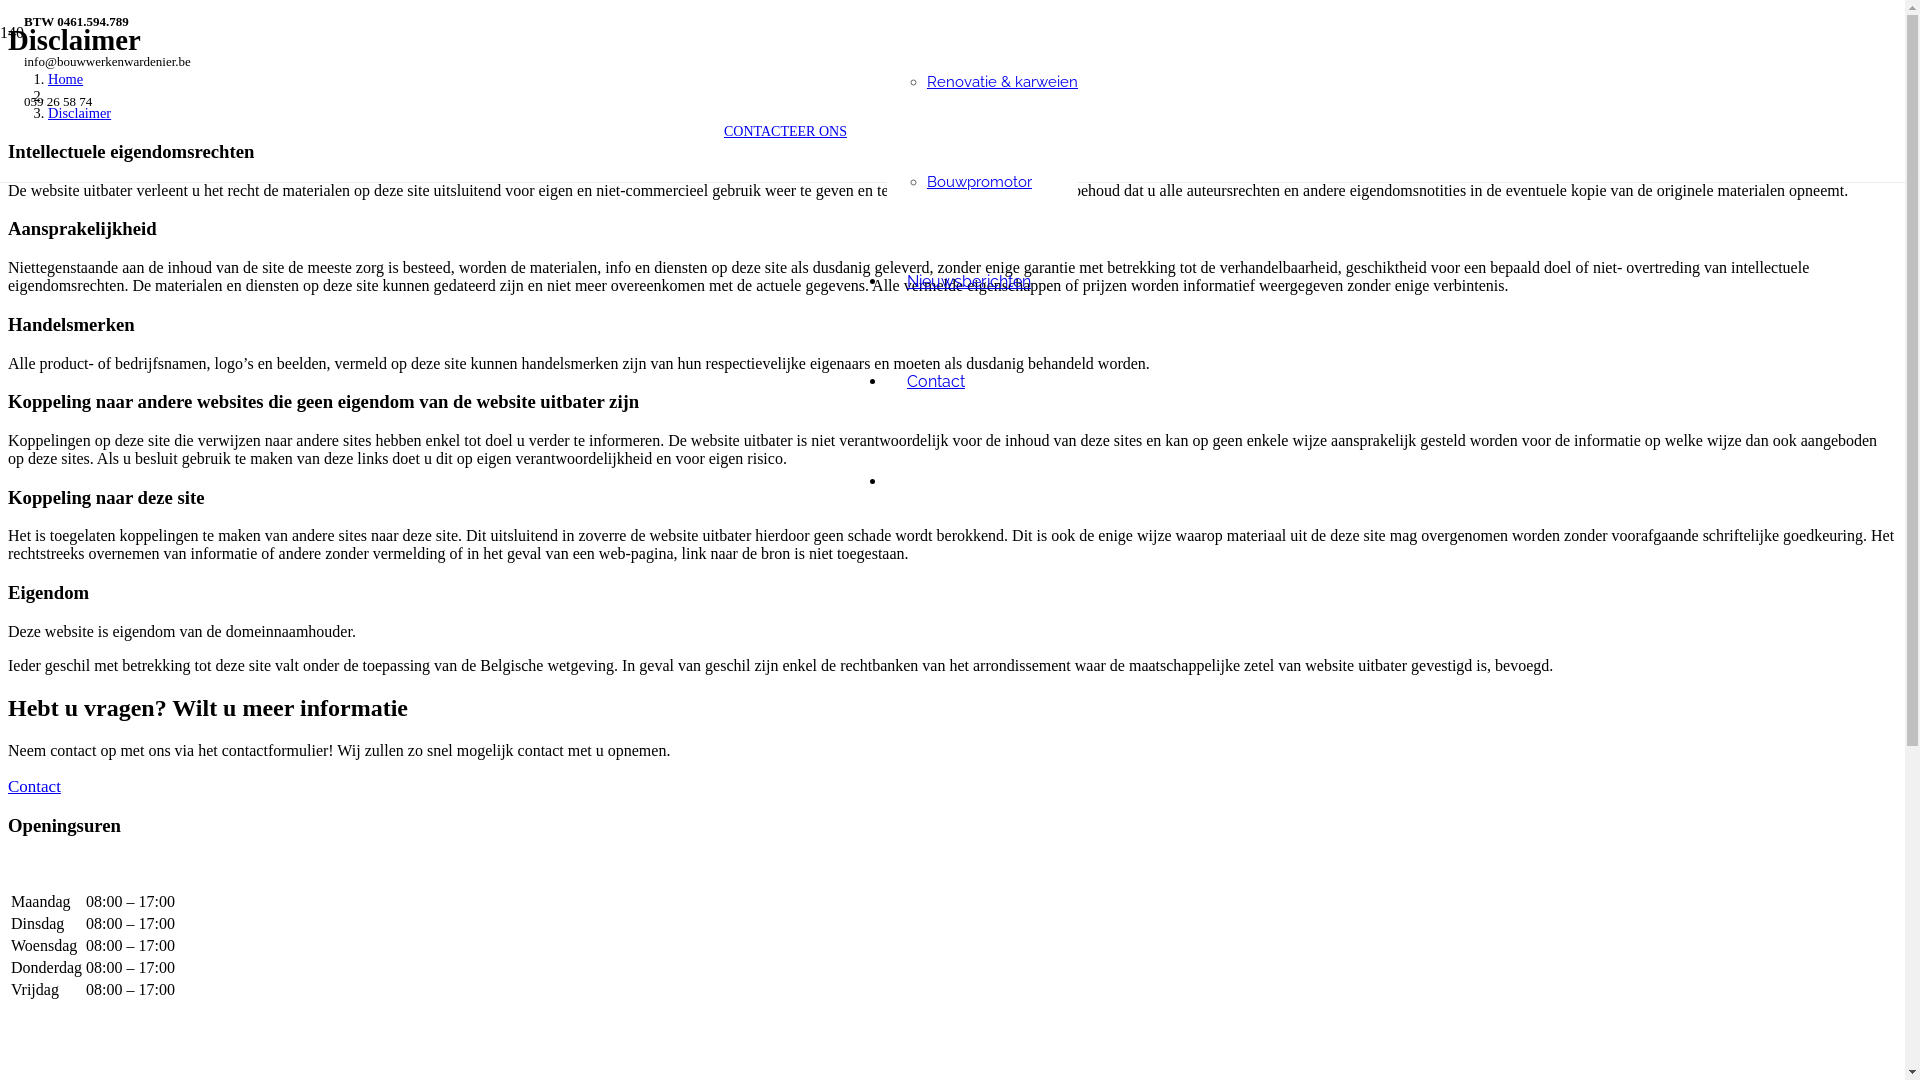 This screenshot has width=1920, height=1080. I want to click on Nieuwsberichten, so click(969, 282).